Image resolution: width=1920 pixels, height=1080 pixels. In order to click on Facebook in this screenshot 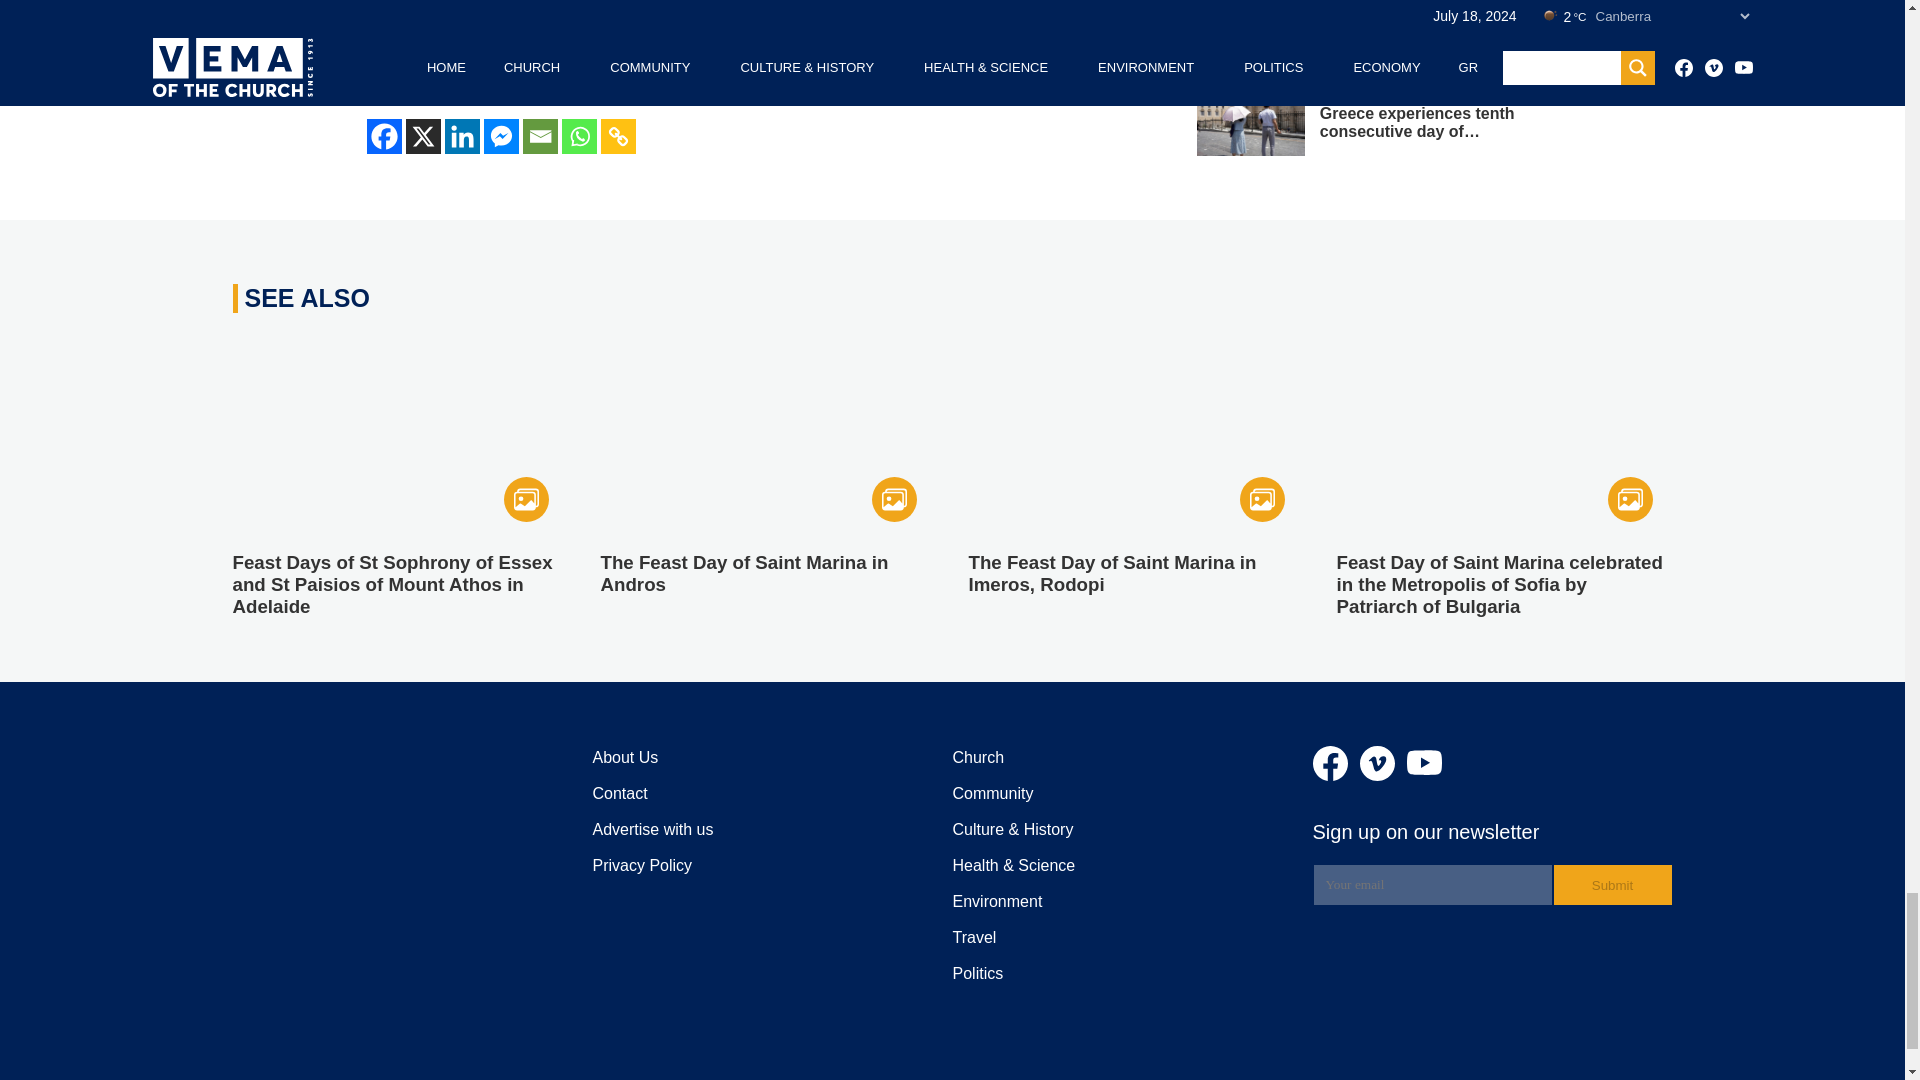, I will do `click(384, 136)`.